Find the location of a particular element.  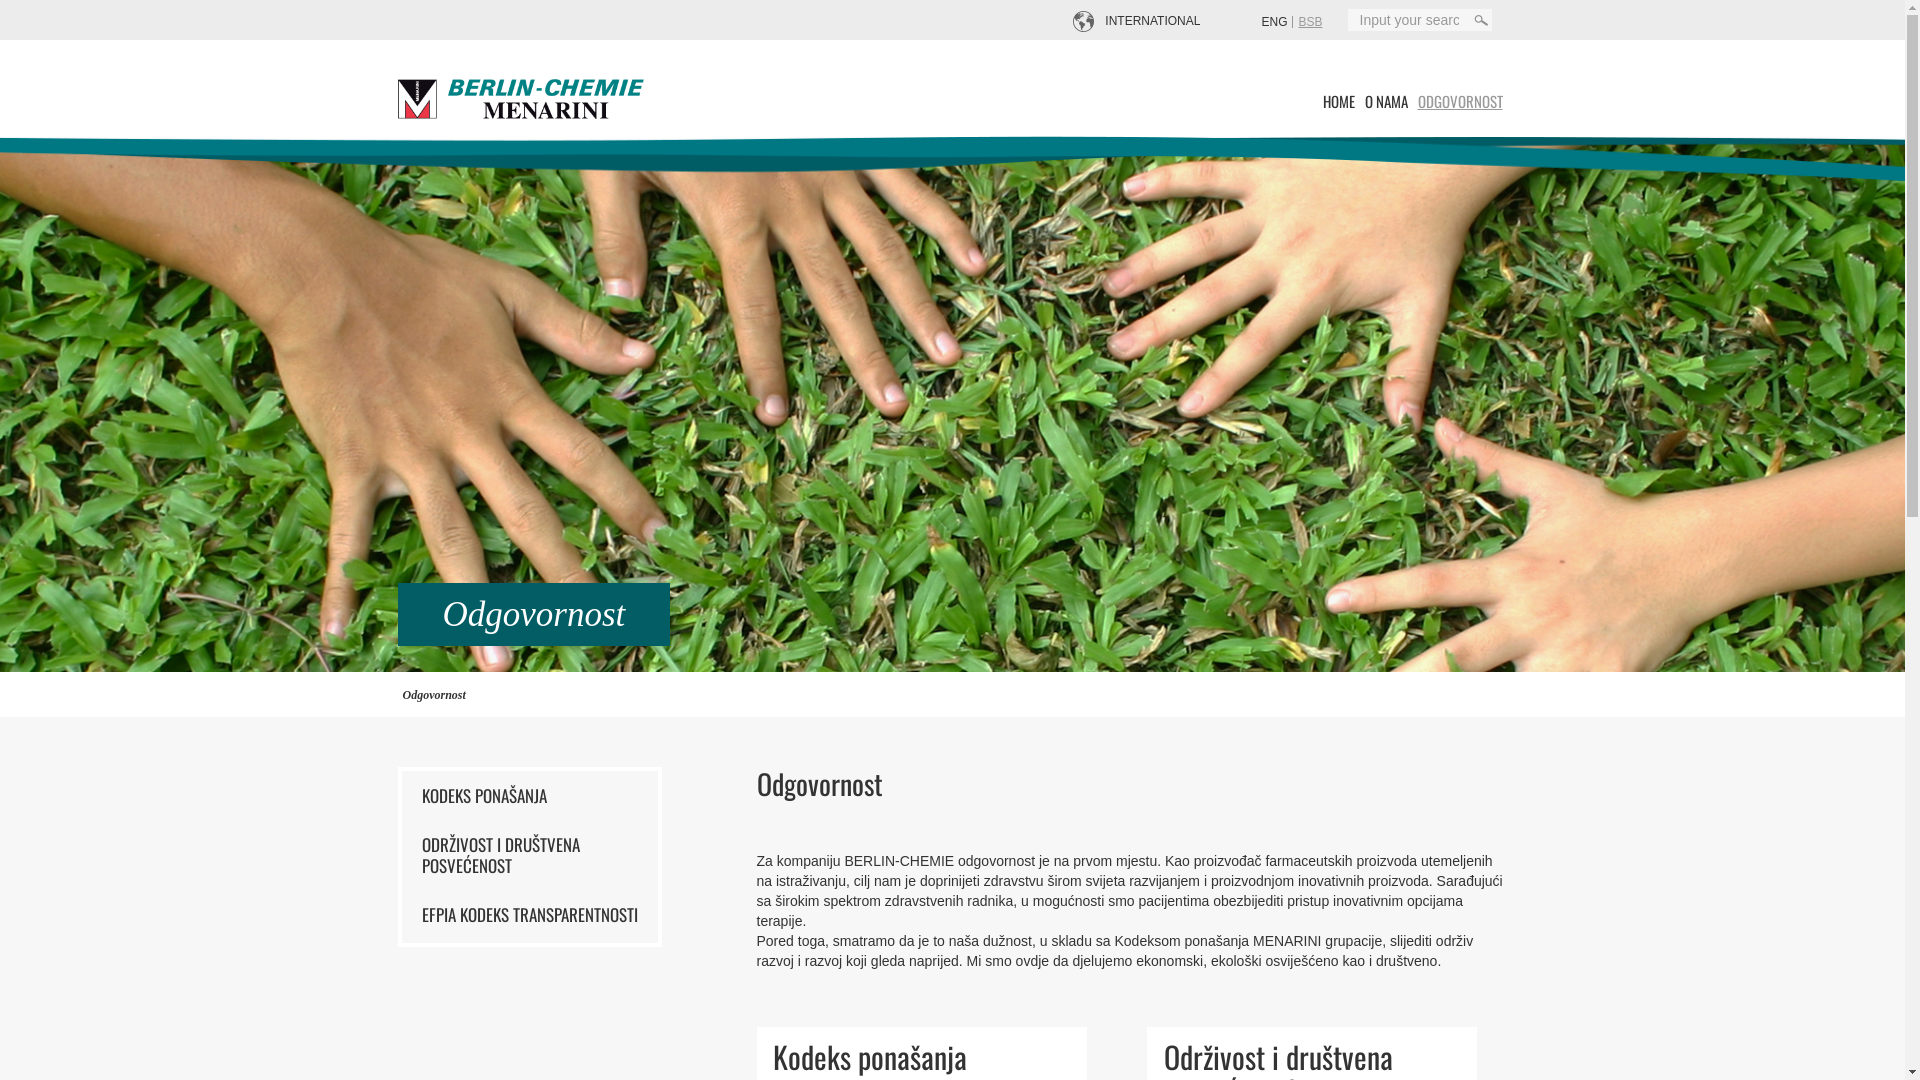

ENG is located at coordinates (1274, 22).